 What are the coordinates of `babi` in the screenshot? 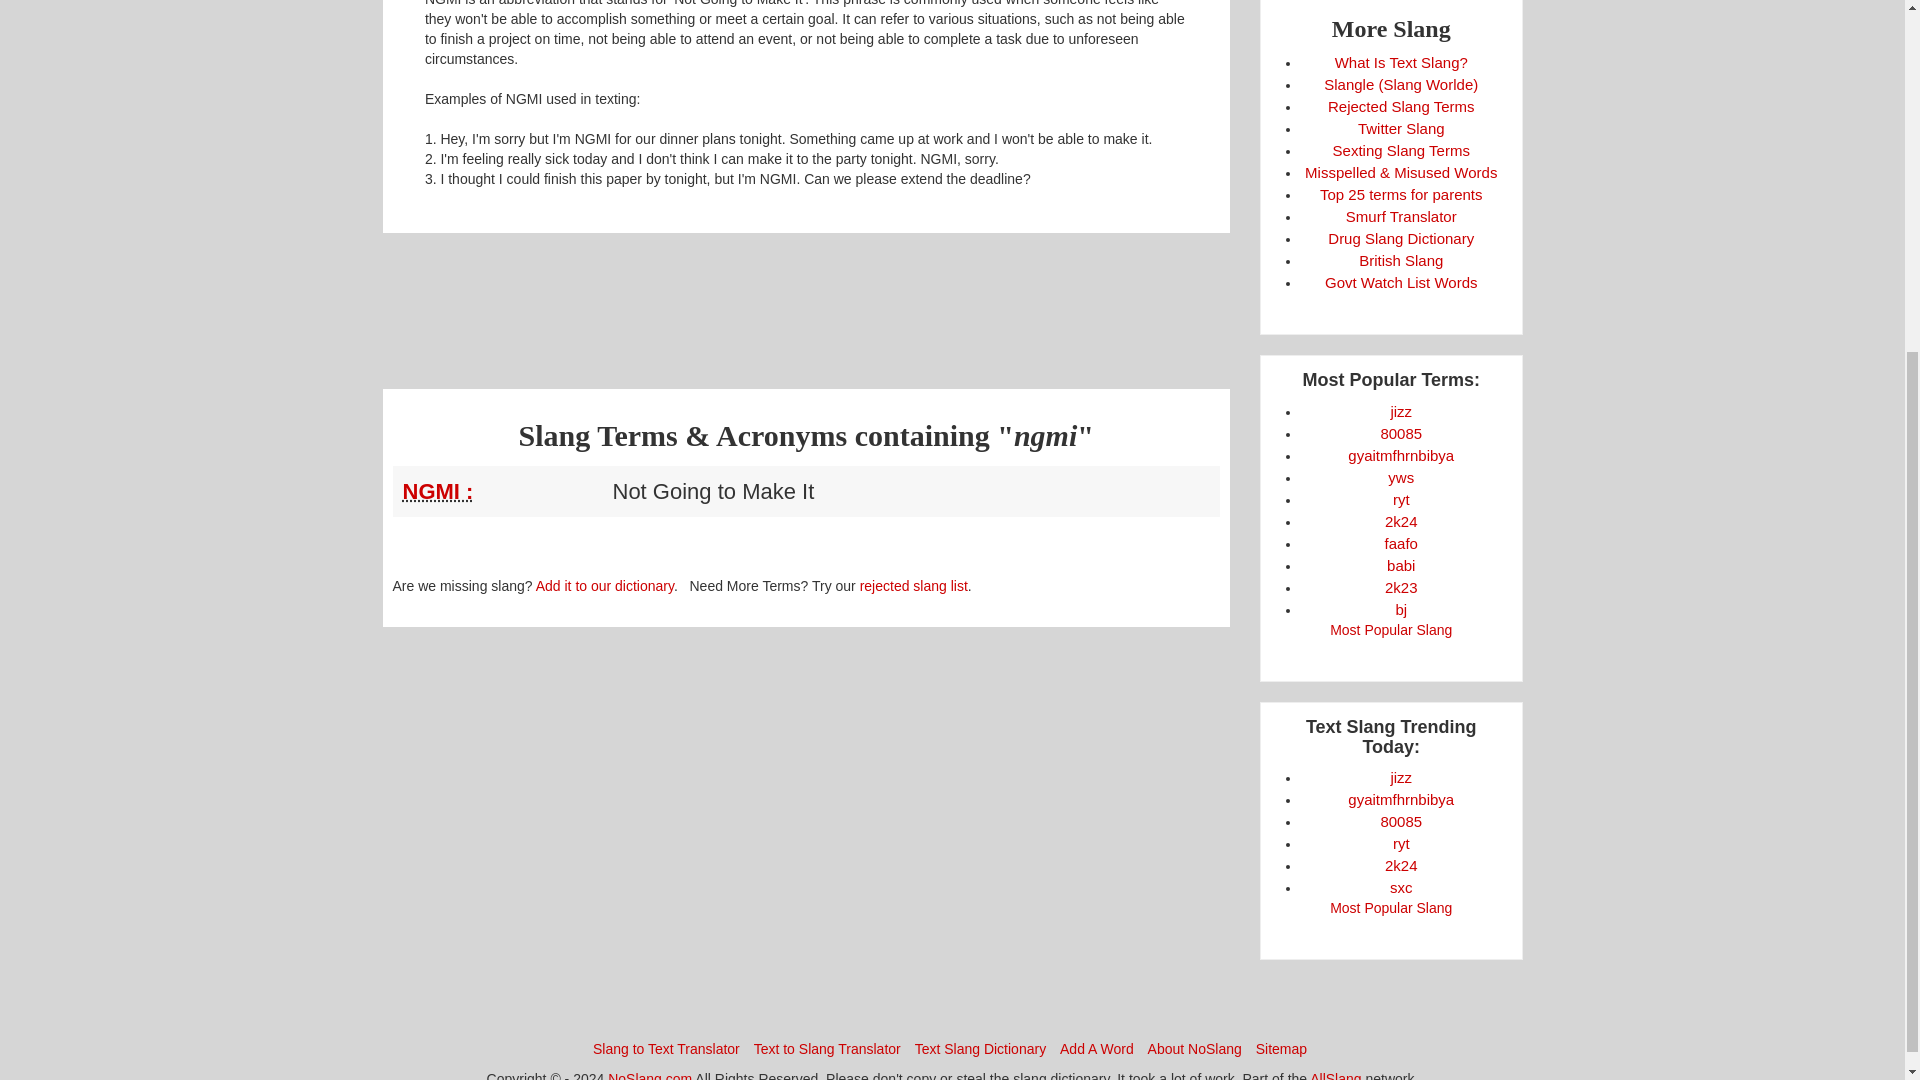 It's located at (1400, 565).